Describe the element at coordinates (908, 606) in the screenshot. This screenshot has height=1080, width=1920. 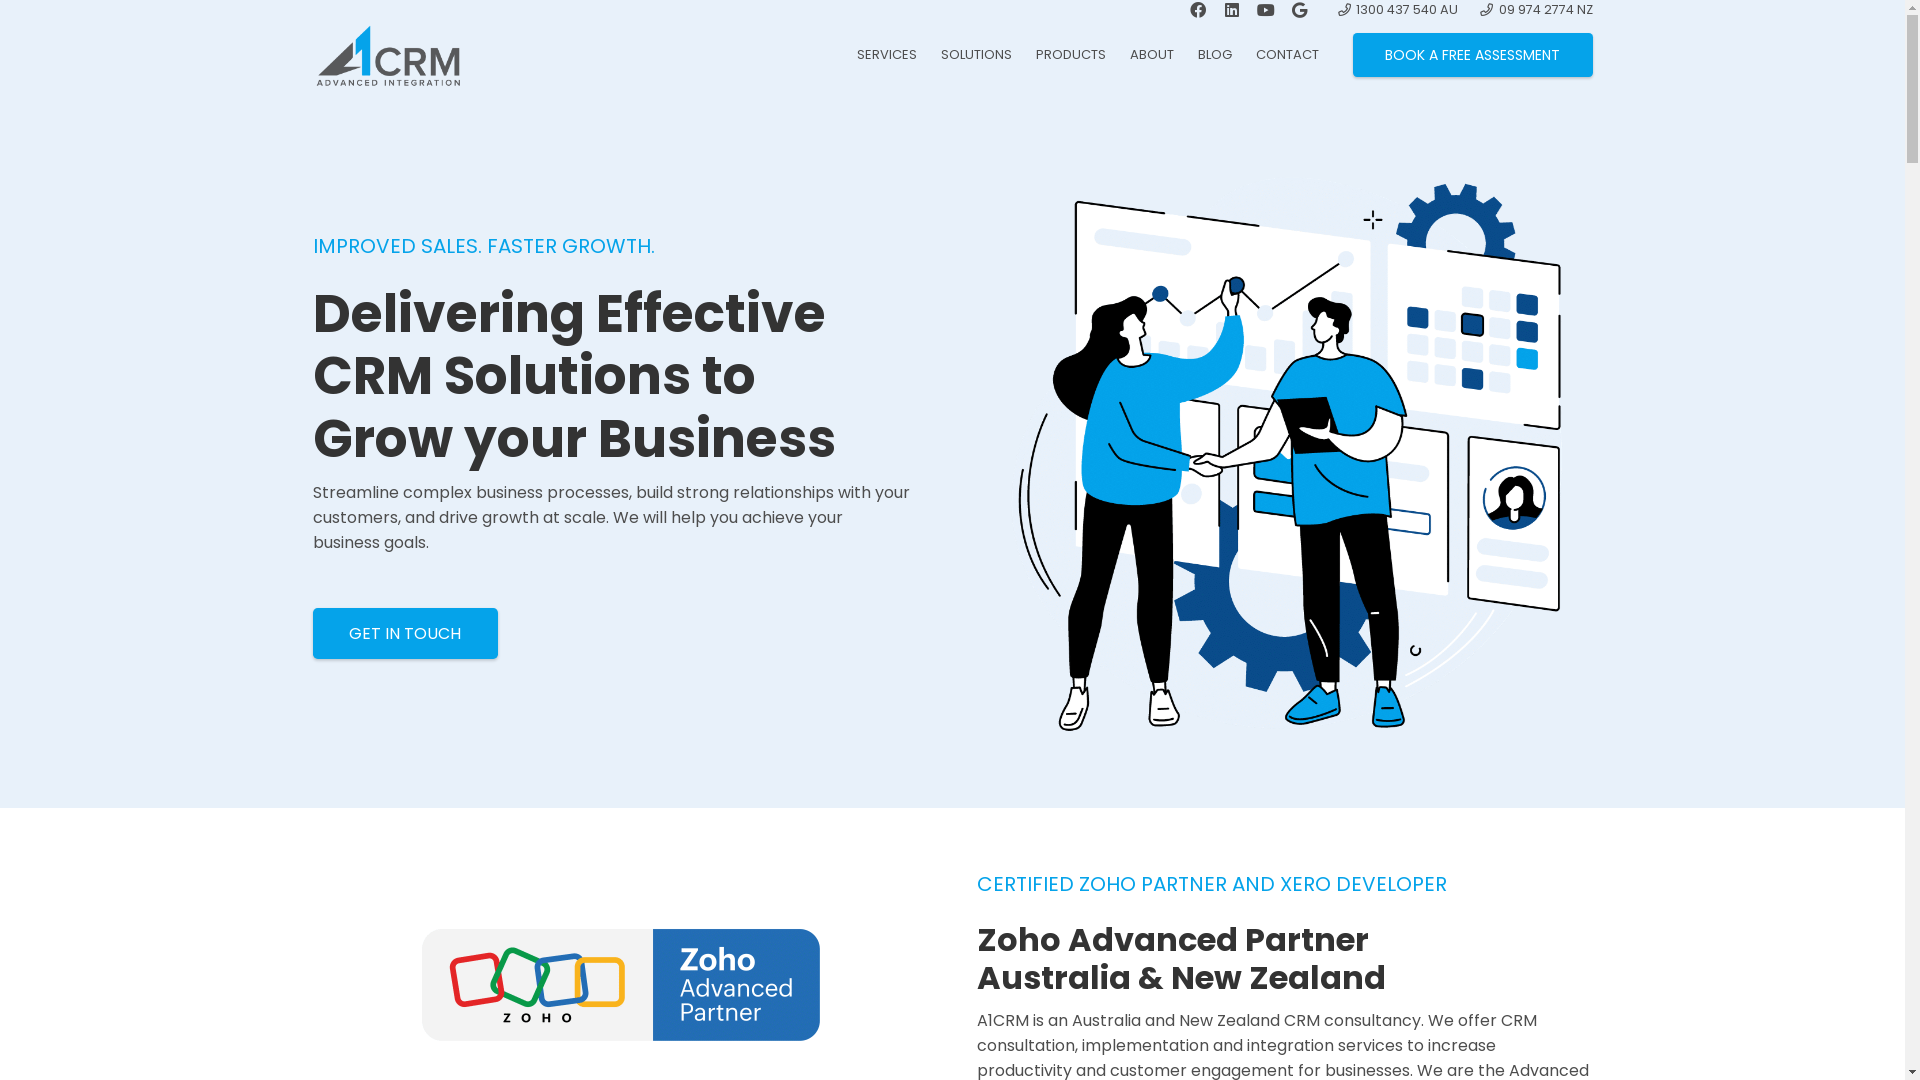
I see `Exploring the Unique Features of Pipedrive CRM` at that location.